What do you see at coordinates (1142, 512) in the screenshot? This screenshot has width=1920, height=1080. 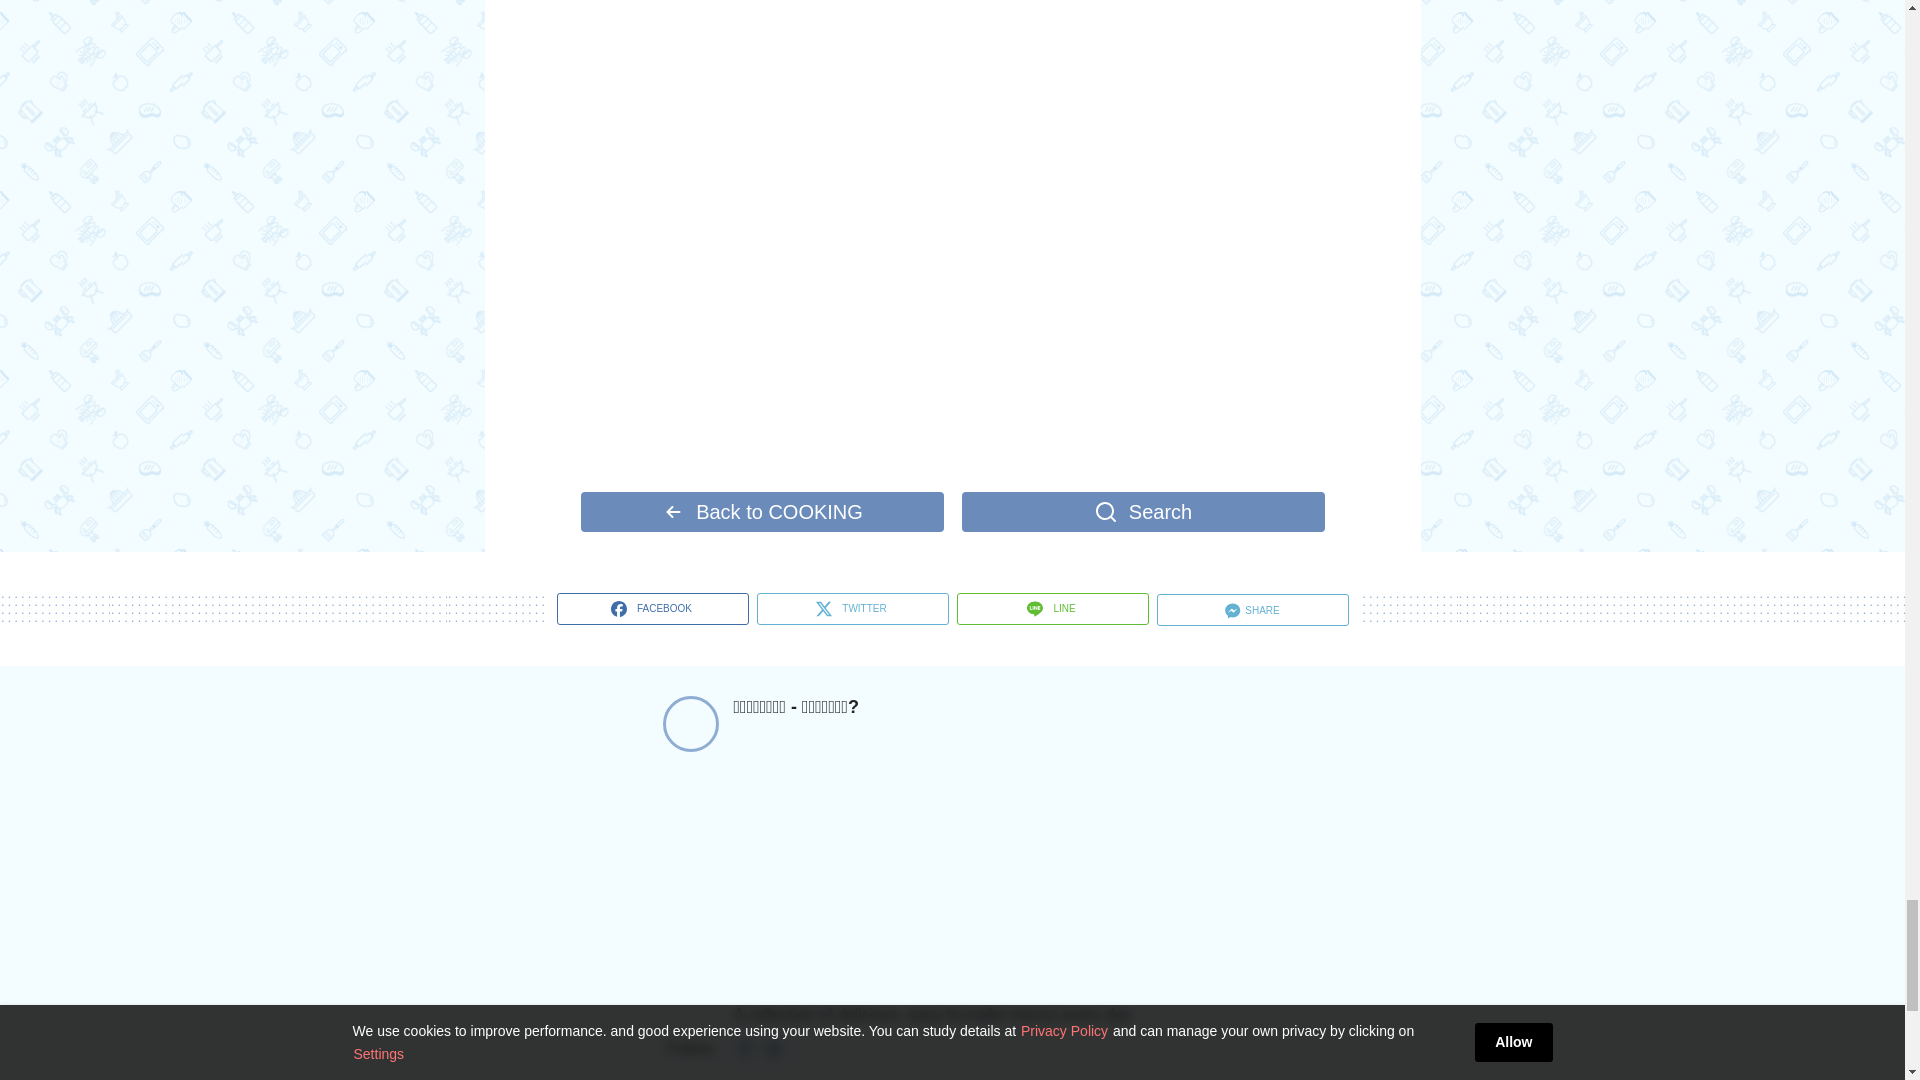 I see `Search` at bounding box center [1142, 512].